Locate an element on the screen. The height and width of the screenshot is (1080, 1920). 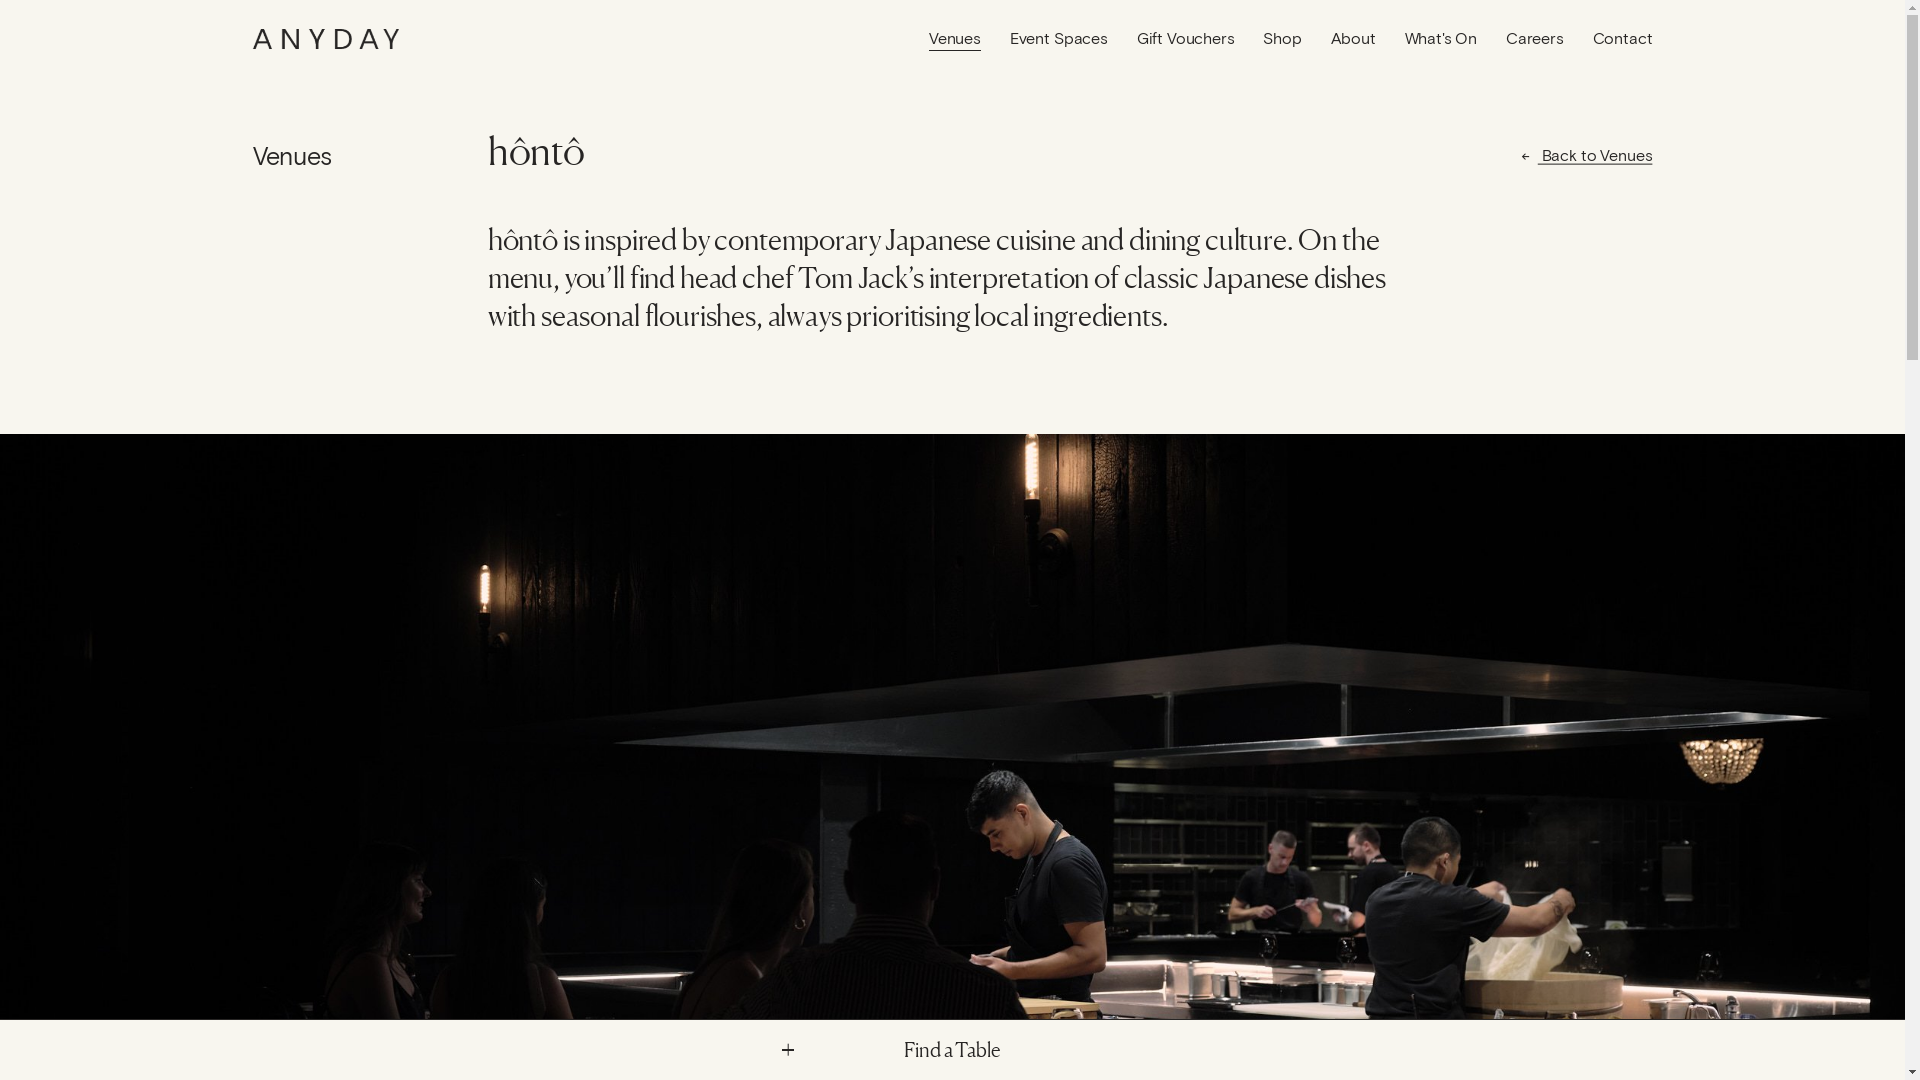
Venues is located at coordinates (955, 39).